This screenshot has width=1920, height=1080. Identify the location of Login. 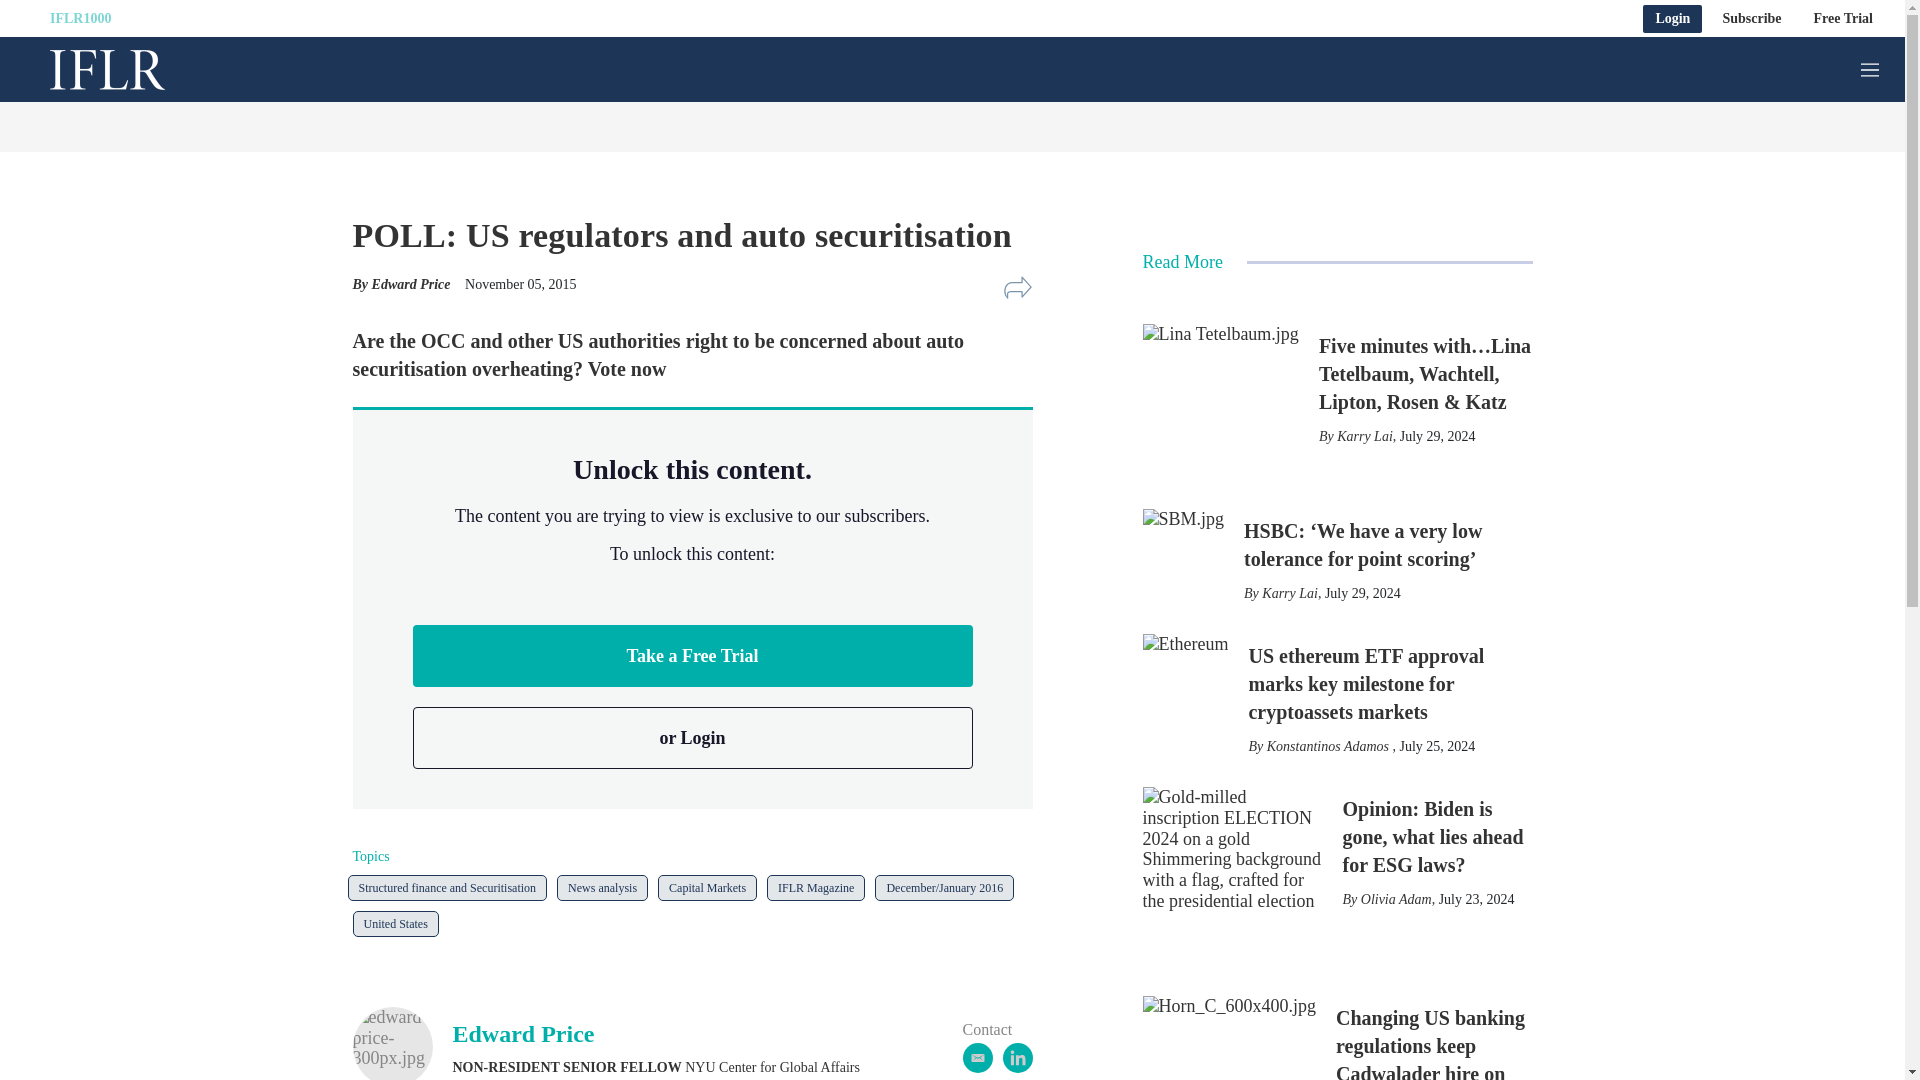
(1672, 18).